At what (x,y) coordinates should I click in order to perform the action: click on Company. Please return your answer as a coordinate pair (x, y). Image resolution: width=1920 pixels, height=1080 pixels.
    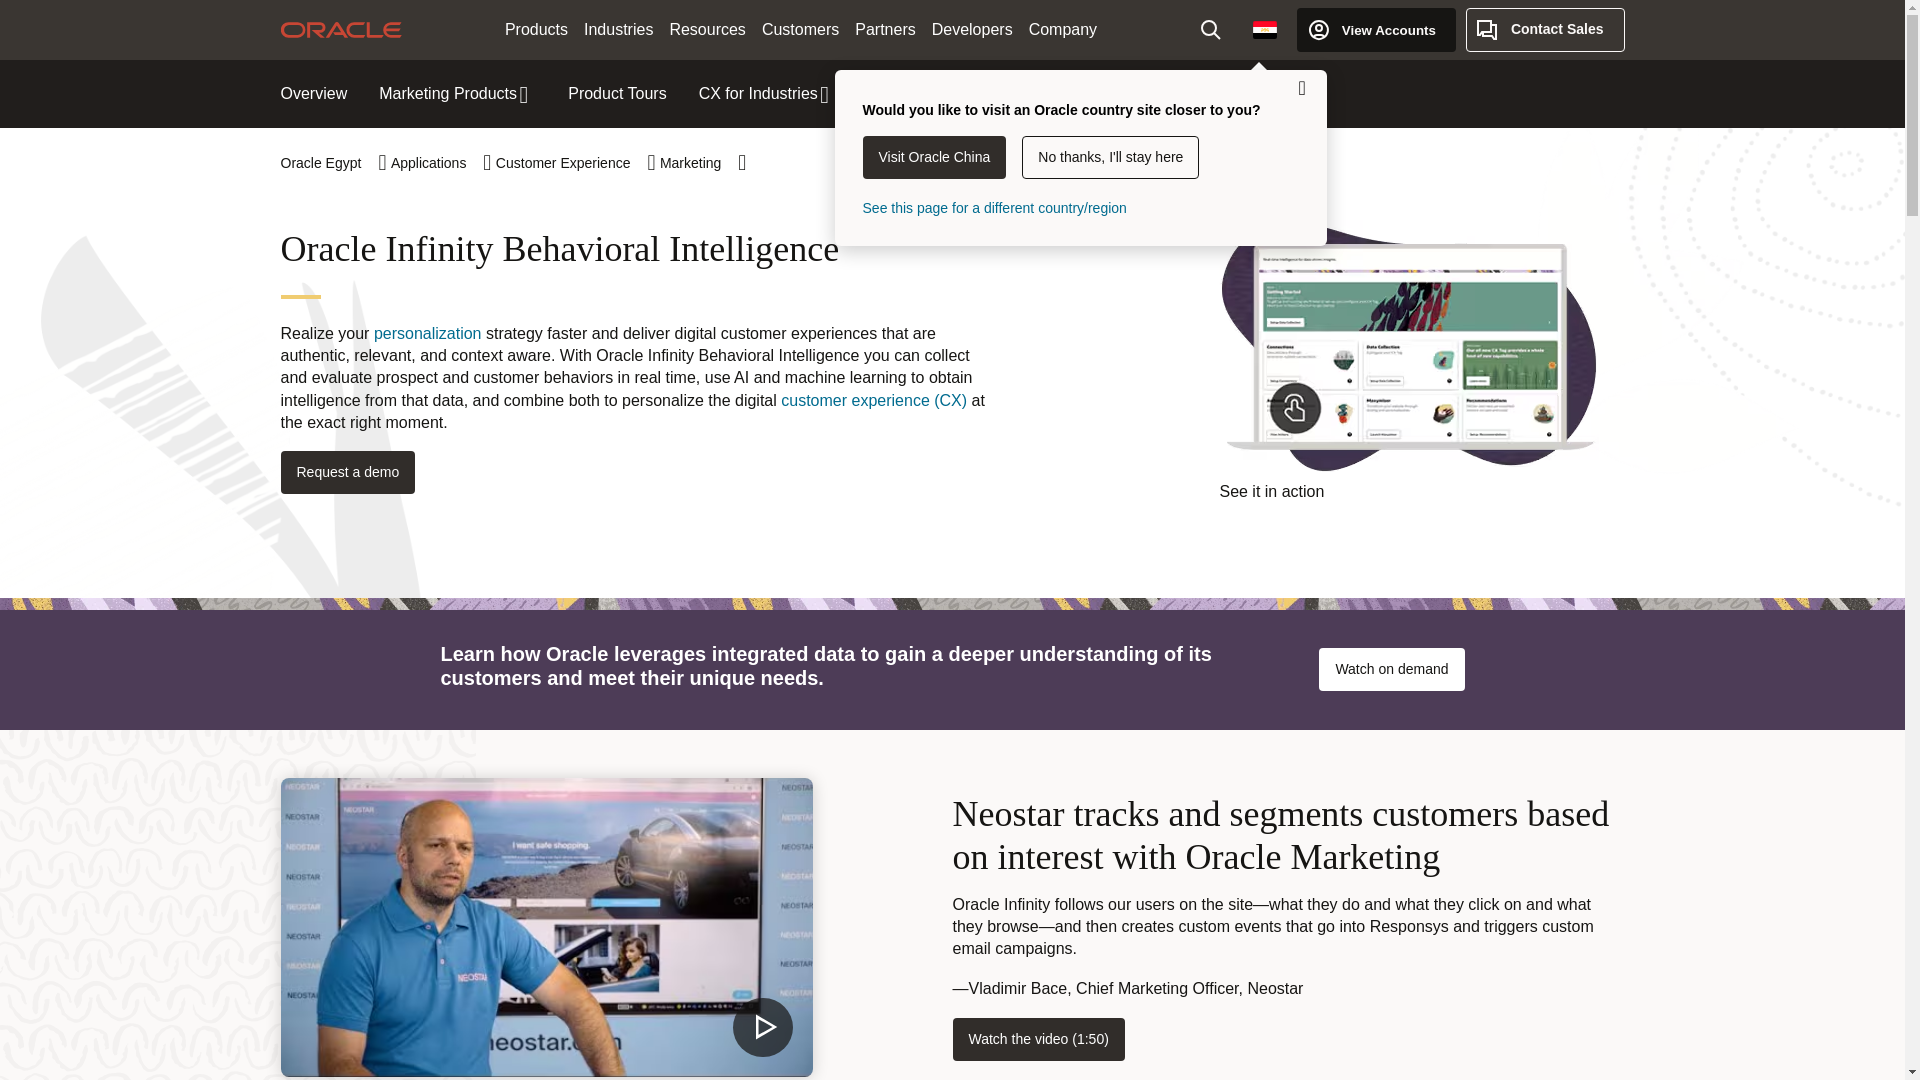
    Looking at the image, I should click on (1063, 30).